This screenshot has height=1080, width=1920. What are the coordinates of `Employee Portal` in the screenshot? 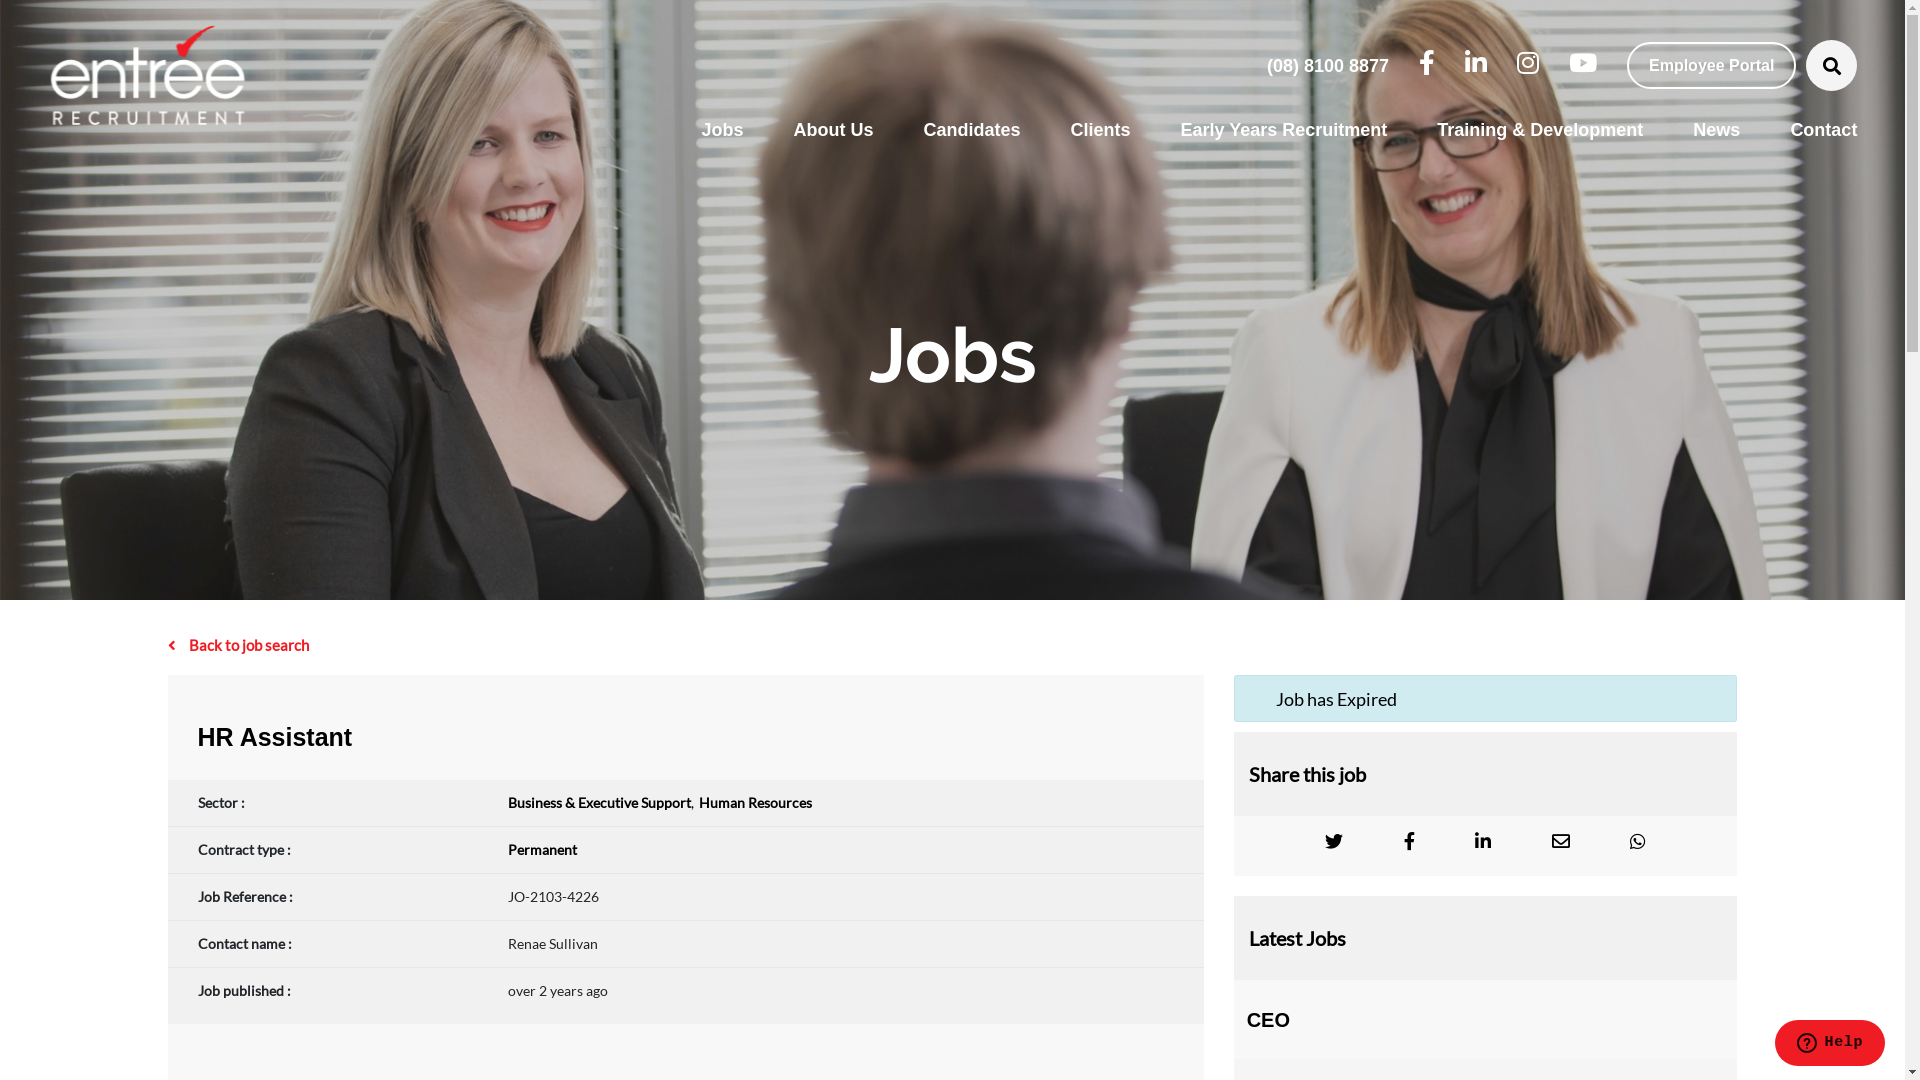 It's located at (1712, 66).